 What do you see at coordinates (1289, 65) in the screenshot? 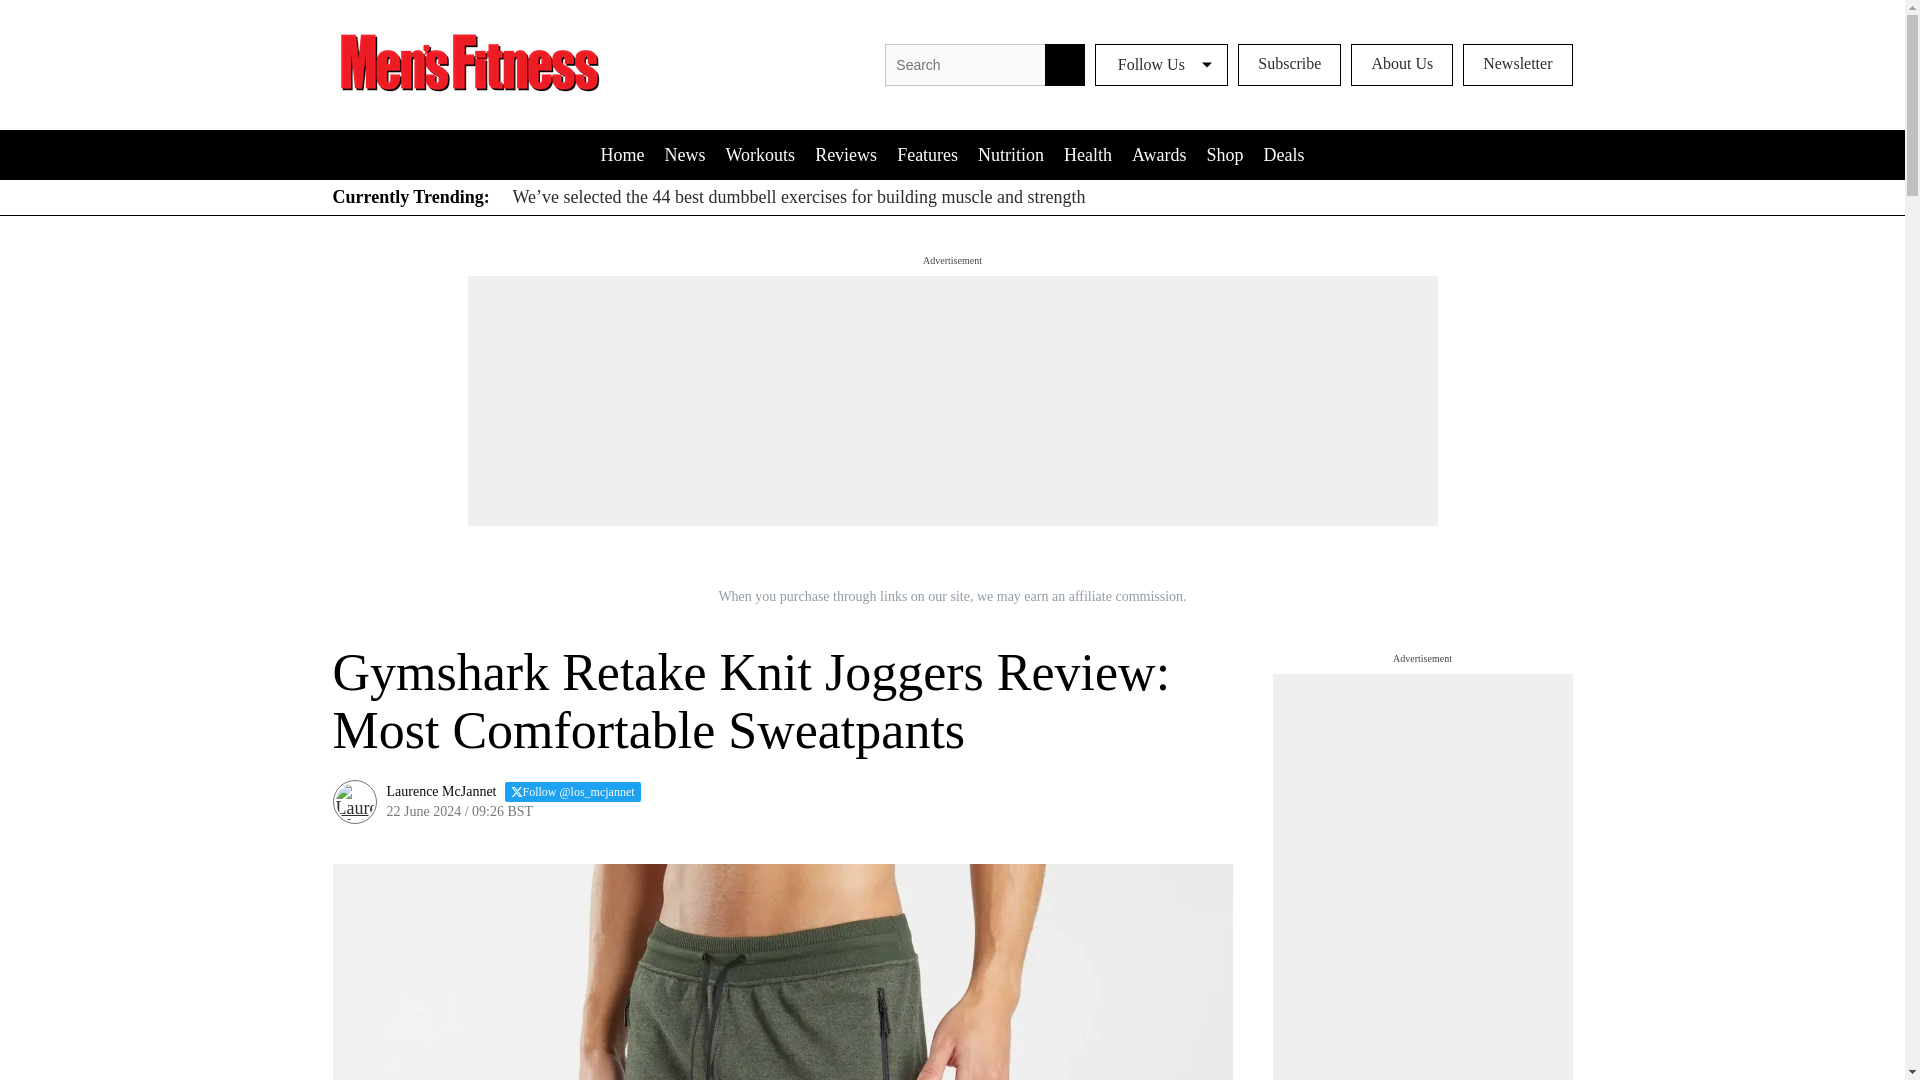
I see `Subscribe` at bounding box center [1289, 65].